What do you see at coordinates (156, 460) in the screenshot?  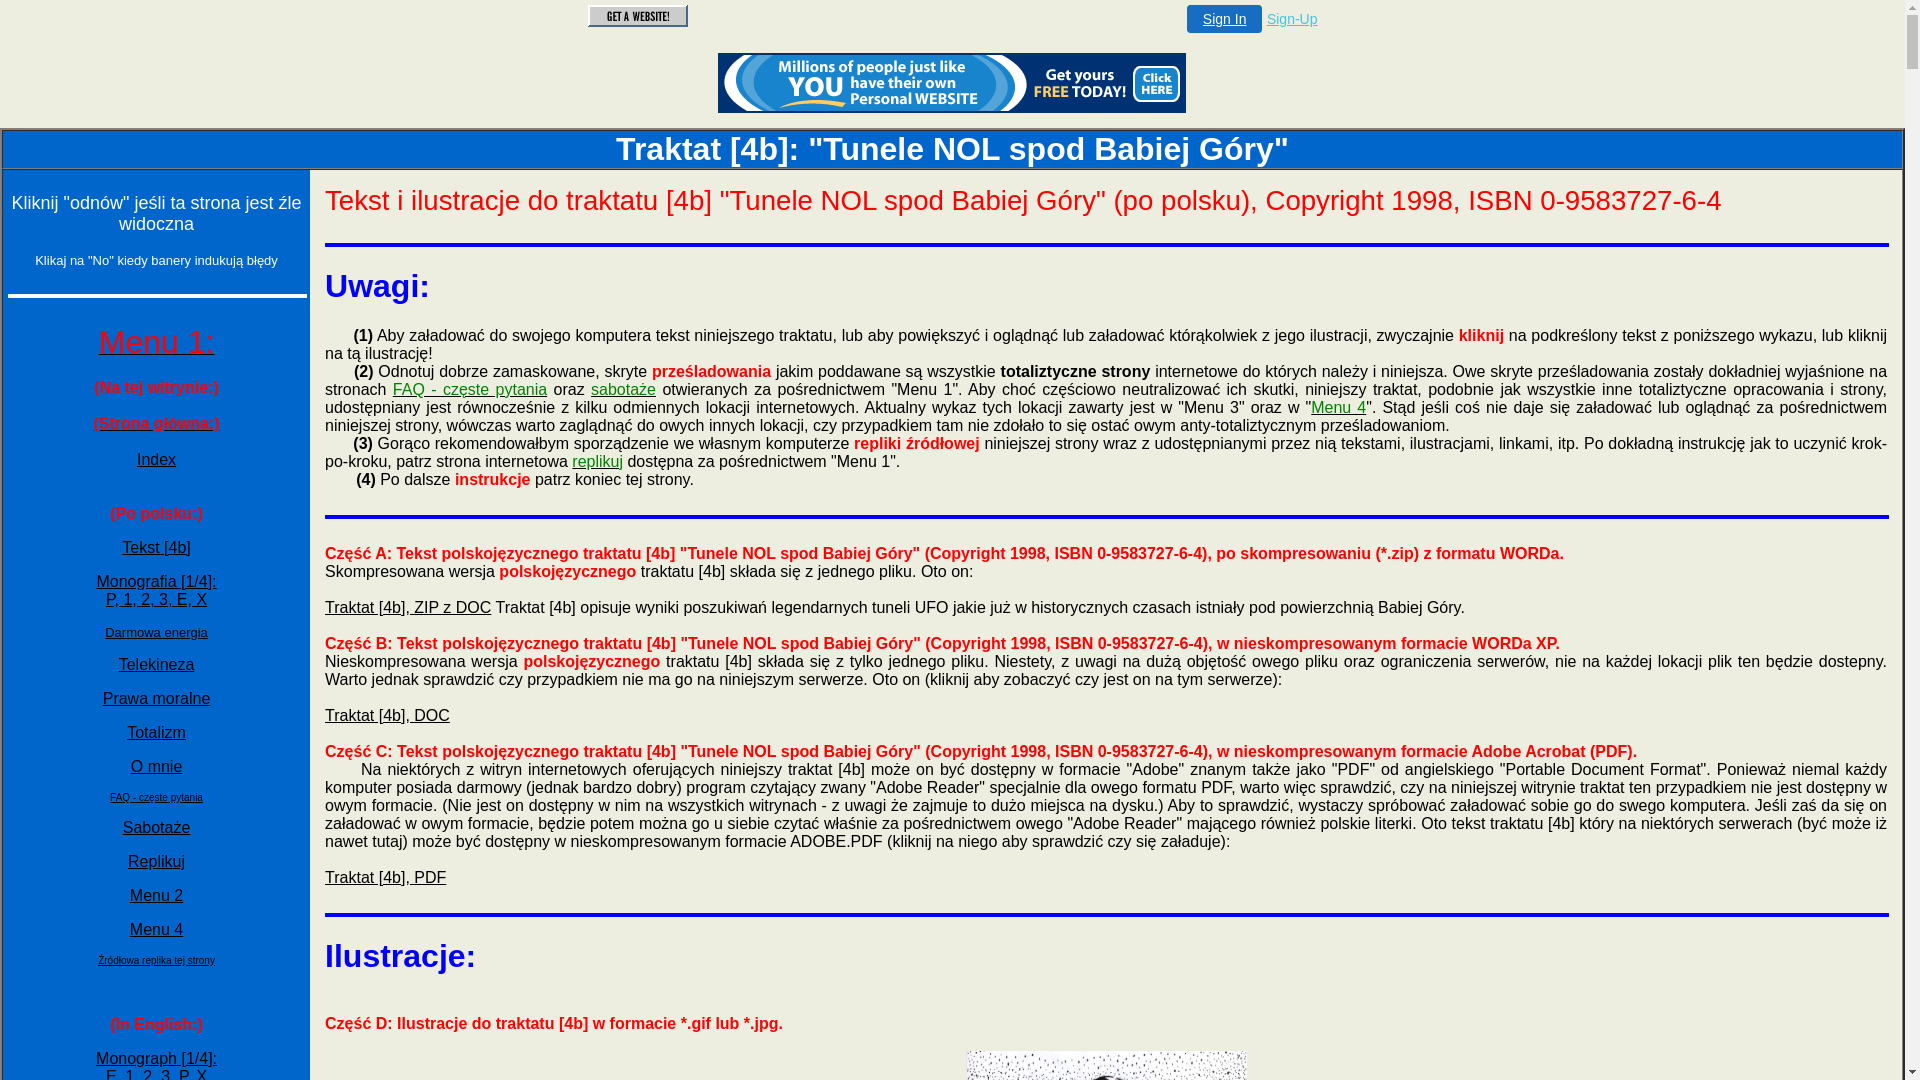 I see `Index` at bounding box center [156, 460].